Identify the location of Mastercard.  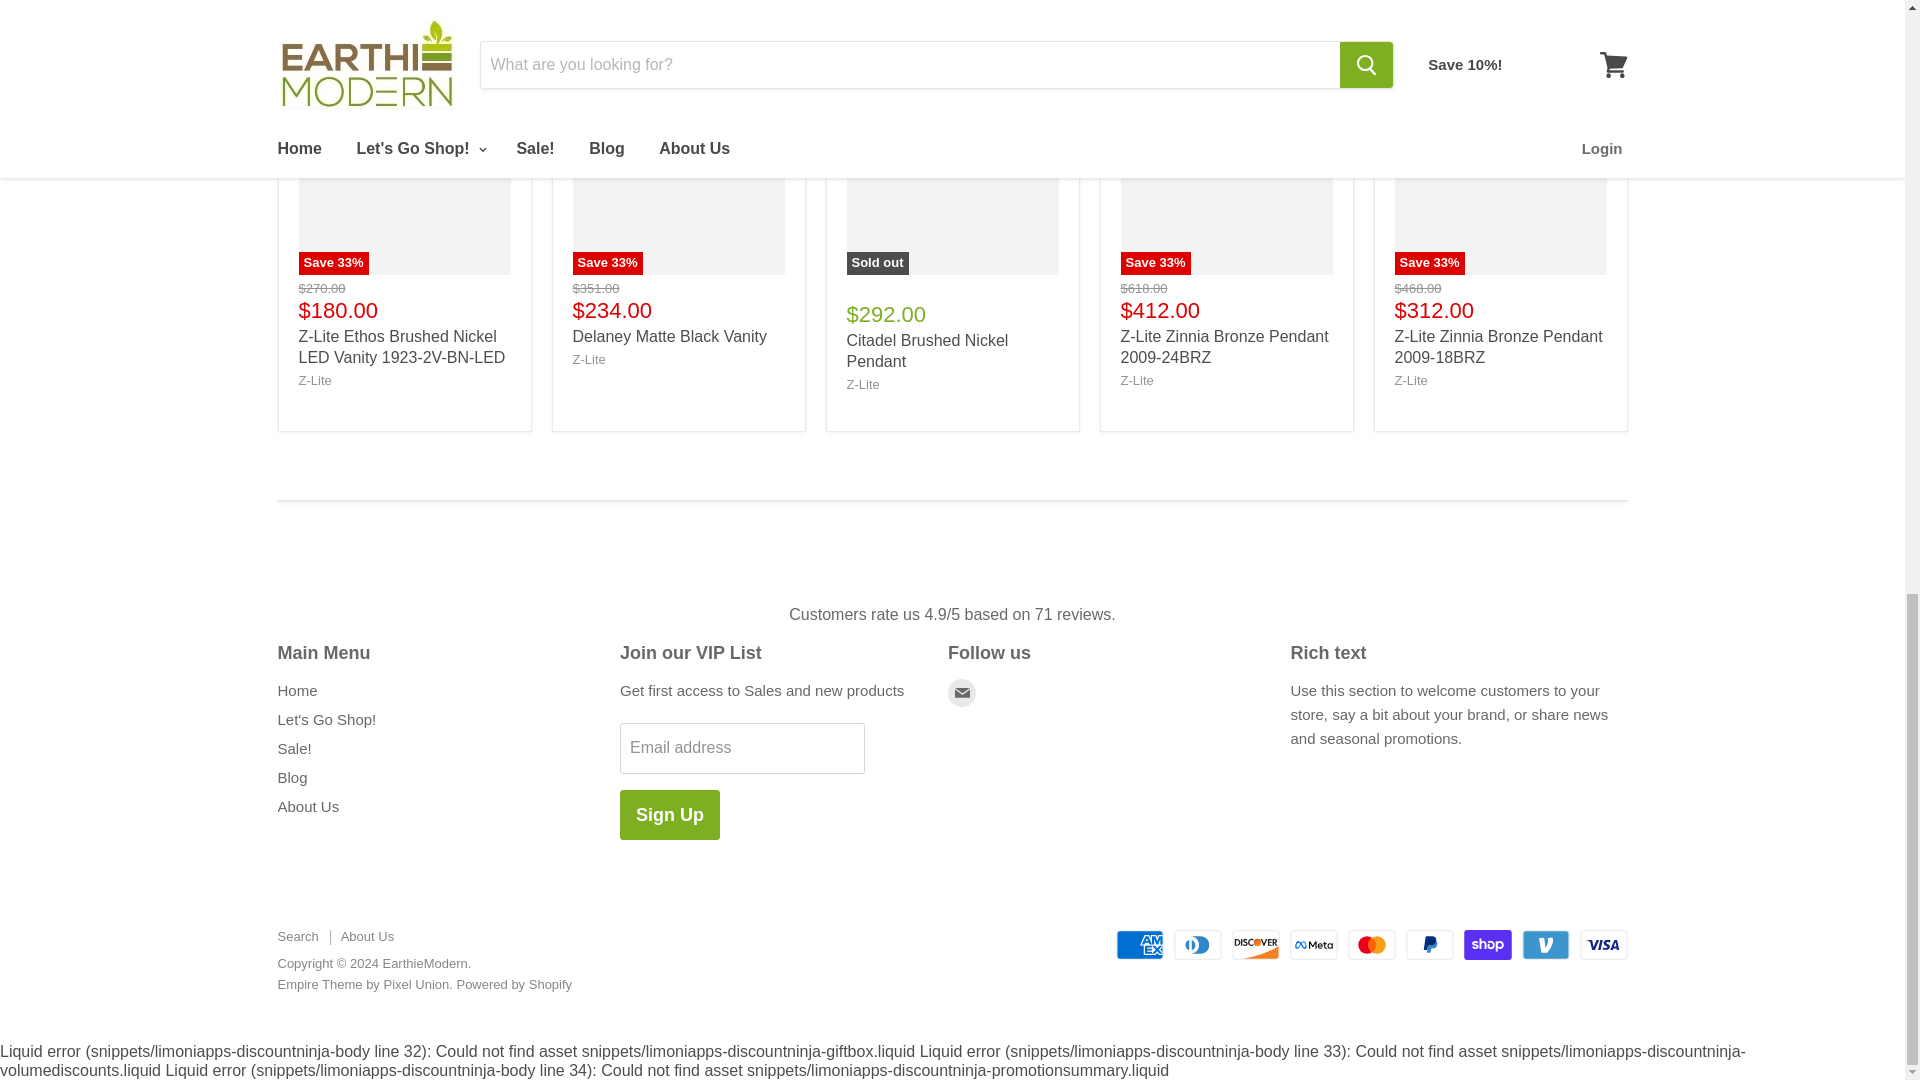
(1371, 944).